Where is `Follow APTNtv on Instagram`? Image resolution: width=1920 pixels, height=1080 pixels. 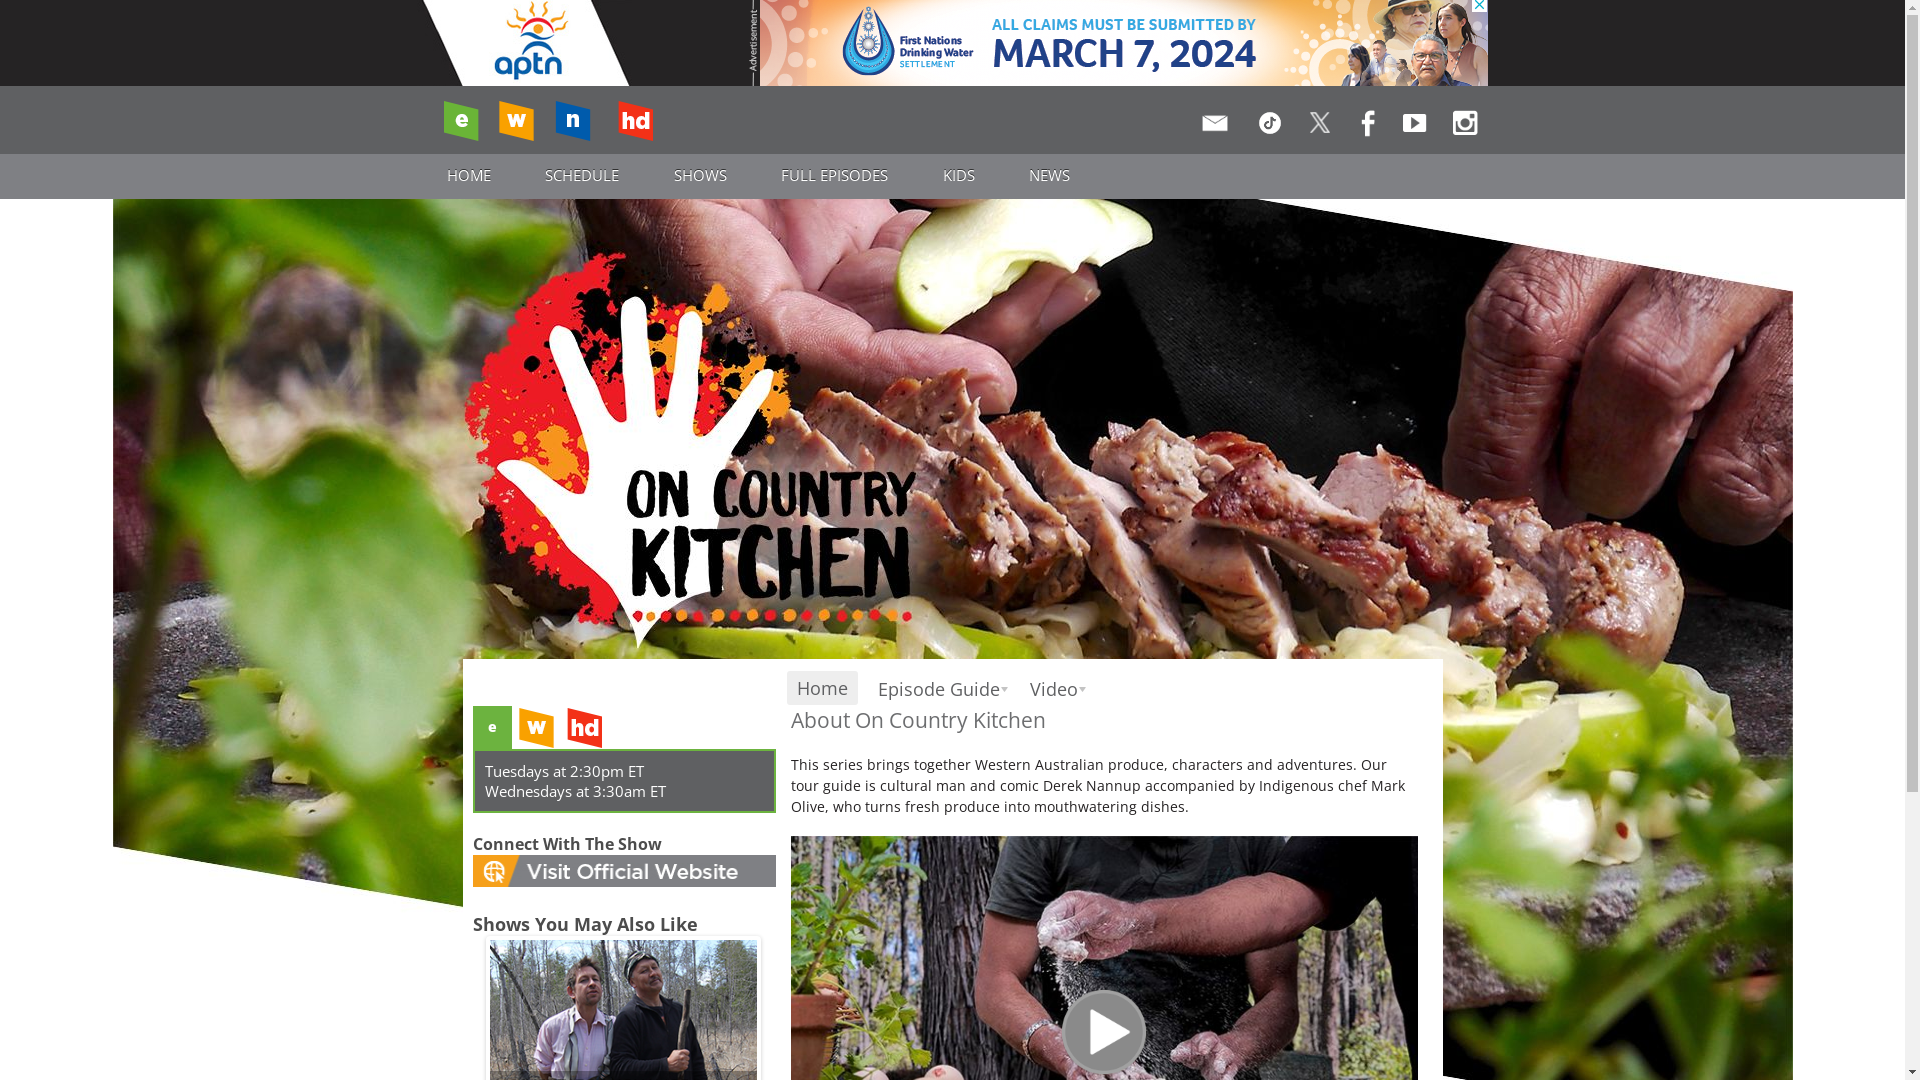 Follow APTNtv on Instagram is located at coordinates (1464, 128).